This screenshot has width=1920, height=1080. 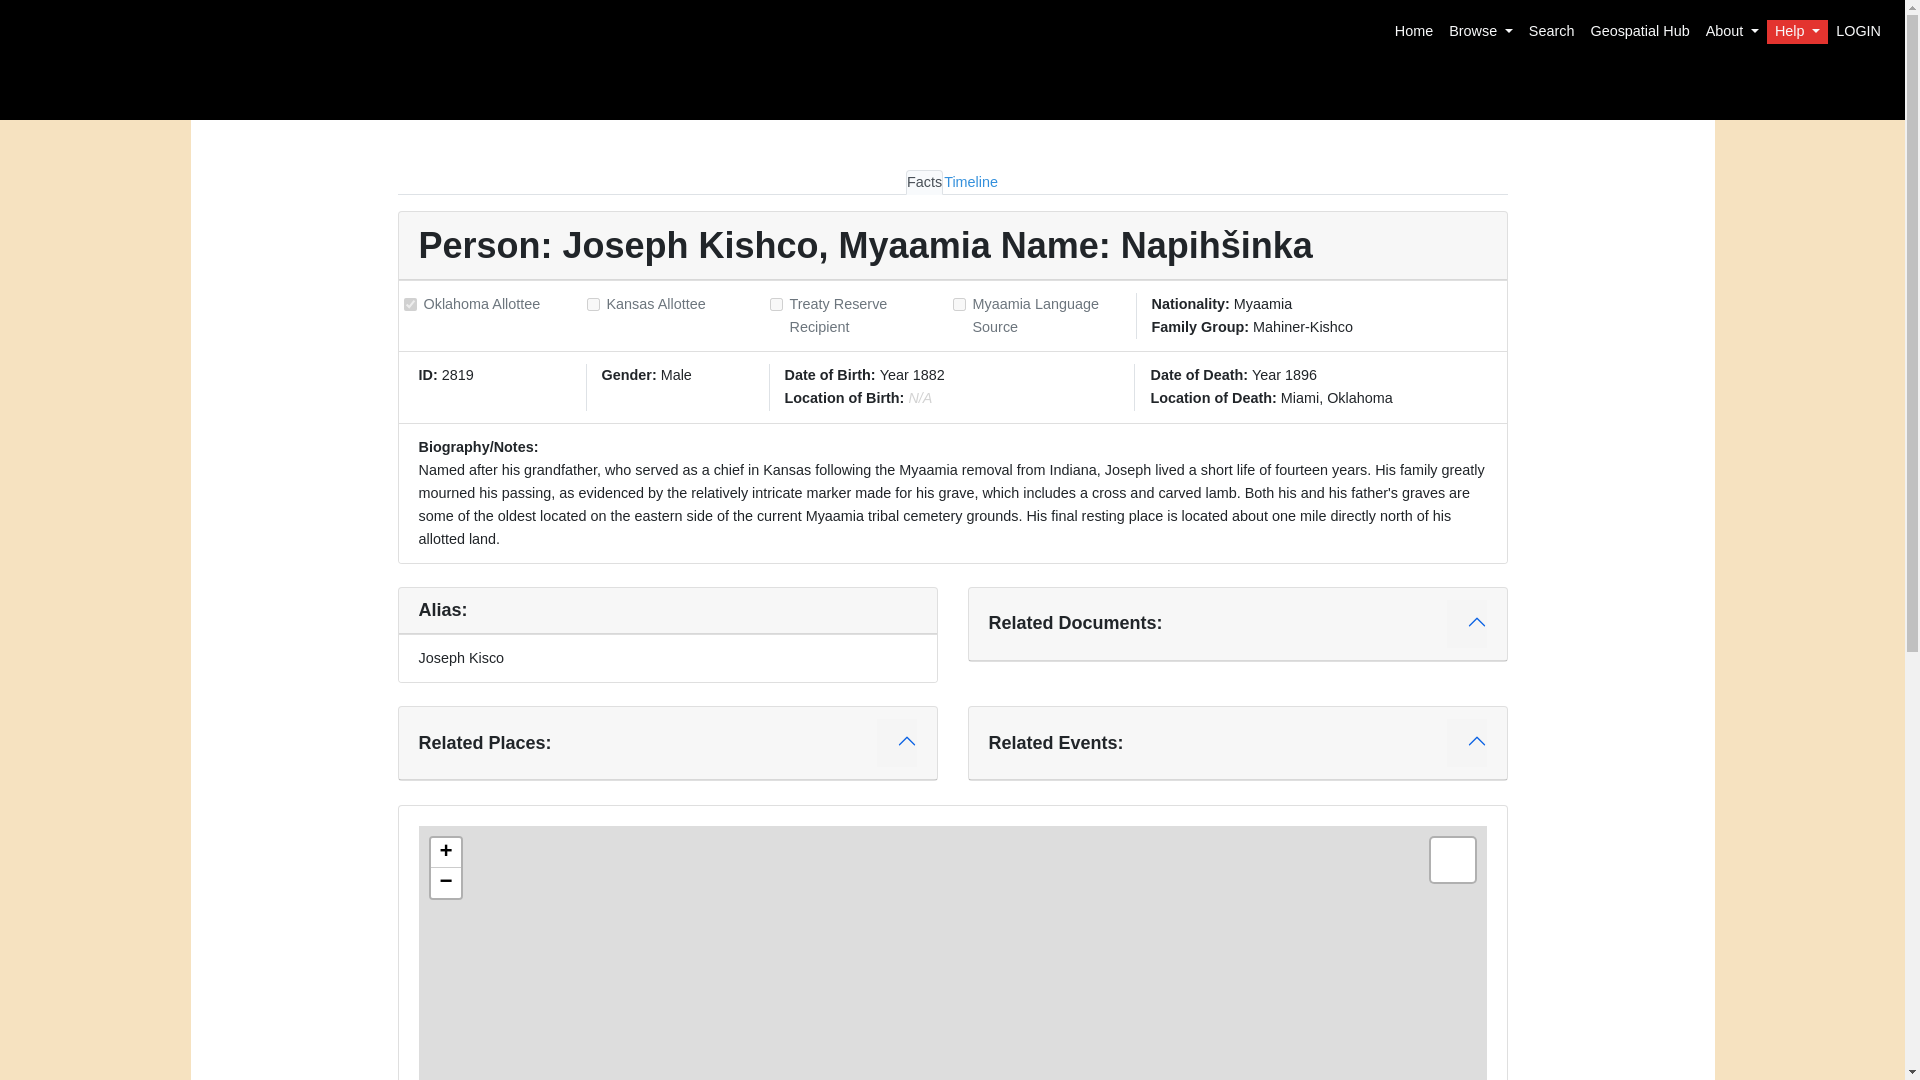 What do you see at coordinates (410, 304) in the screenshot?
I see `on` at bounding box center [410, 304].